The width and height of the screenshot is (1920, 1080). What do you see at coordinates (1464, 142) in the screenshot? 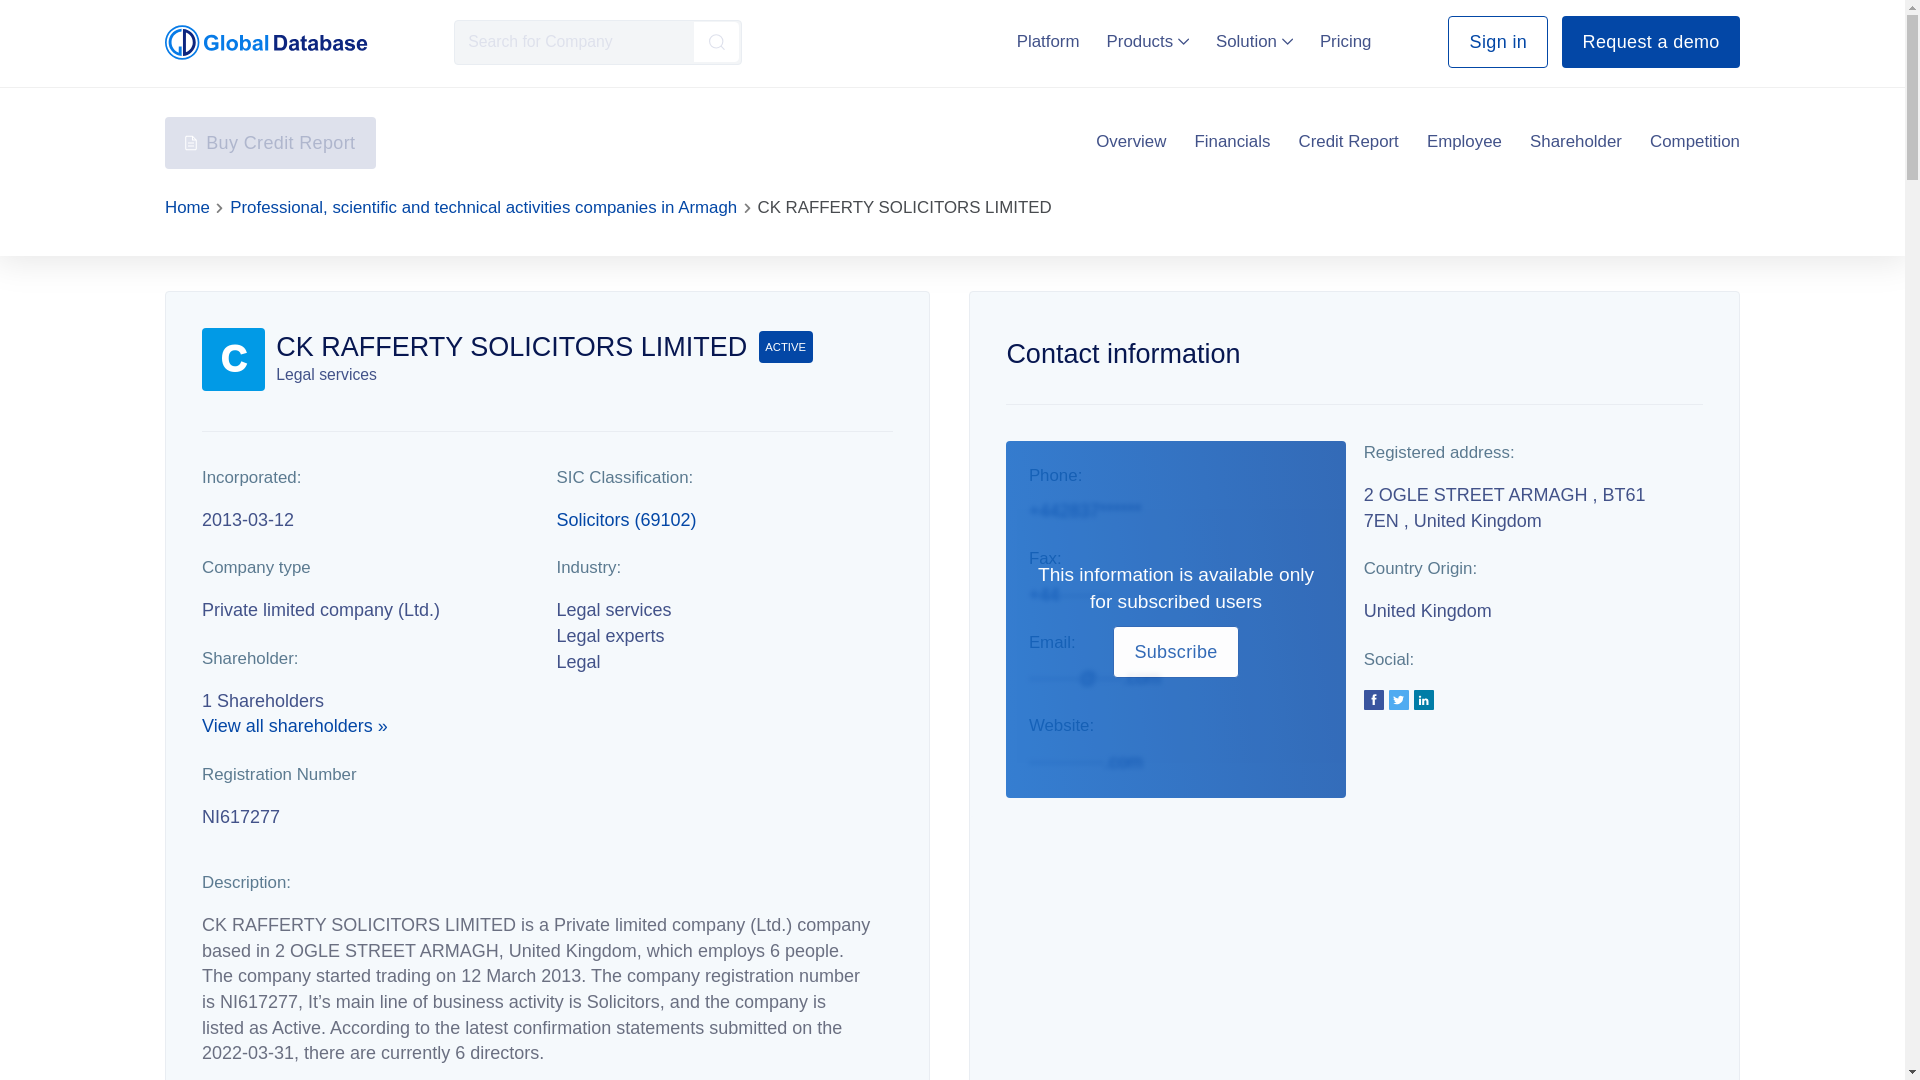
I see `Employee` at bounding box center [1464, 142].